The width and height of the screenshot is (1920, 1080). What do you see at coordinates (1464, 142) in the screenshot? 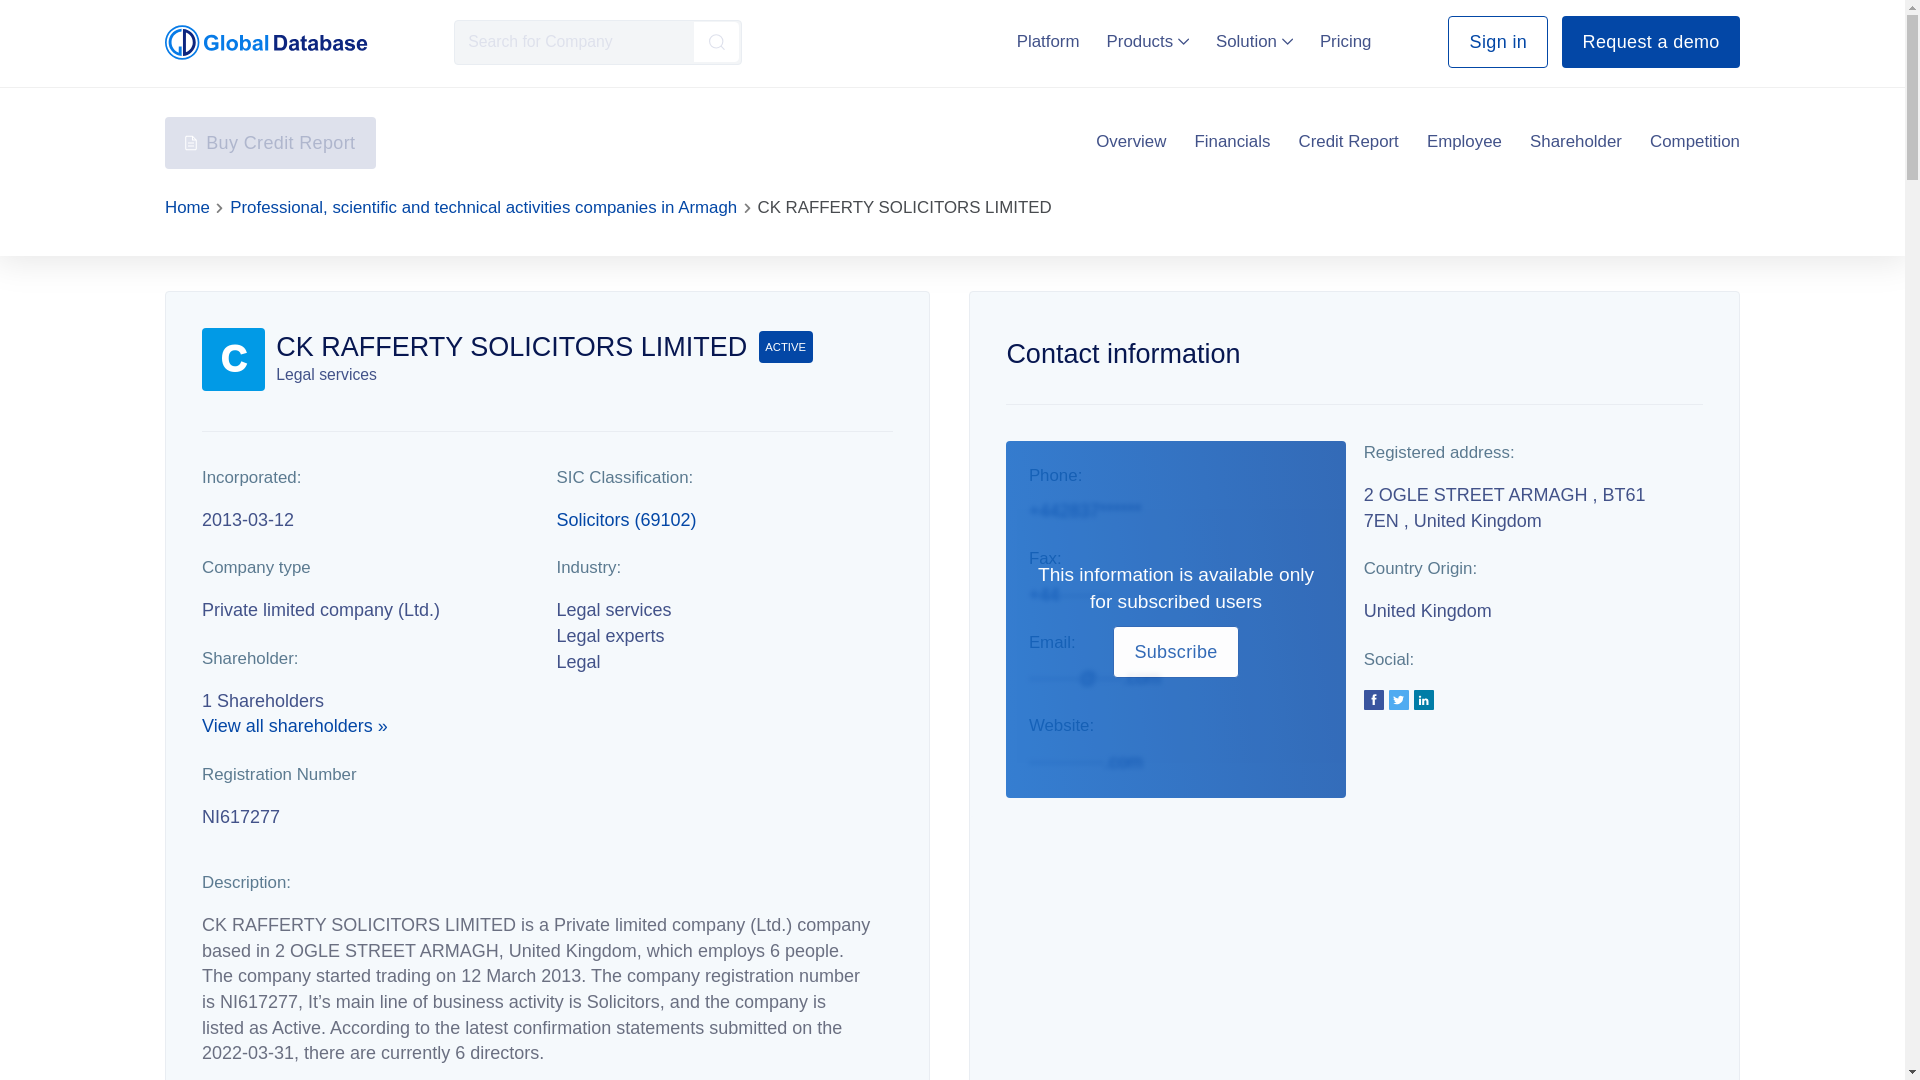
I see `Employee` at bounding box center [1464, 142].